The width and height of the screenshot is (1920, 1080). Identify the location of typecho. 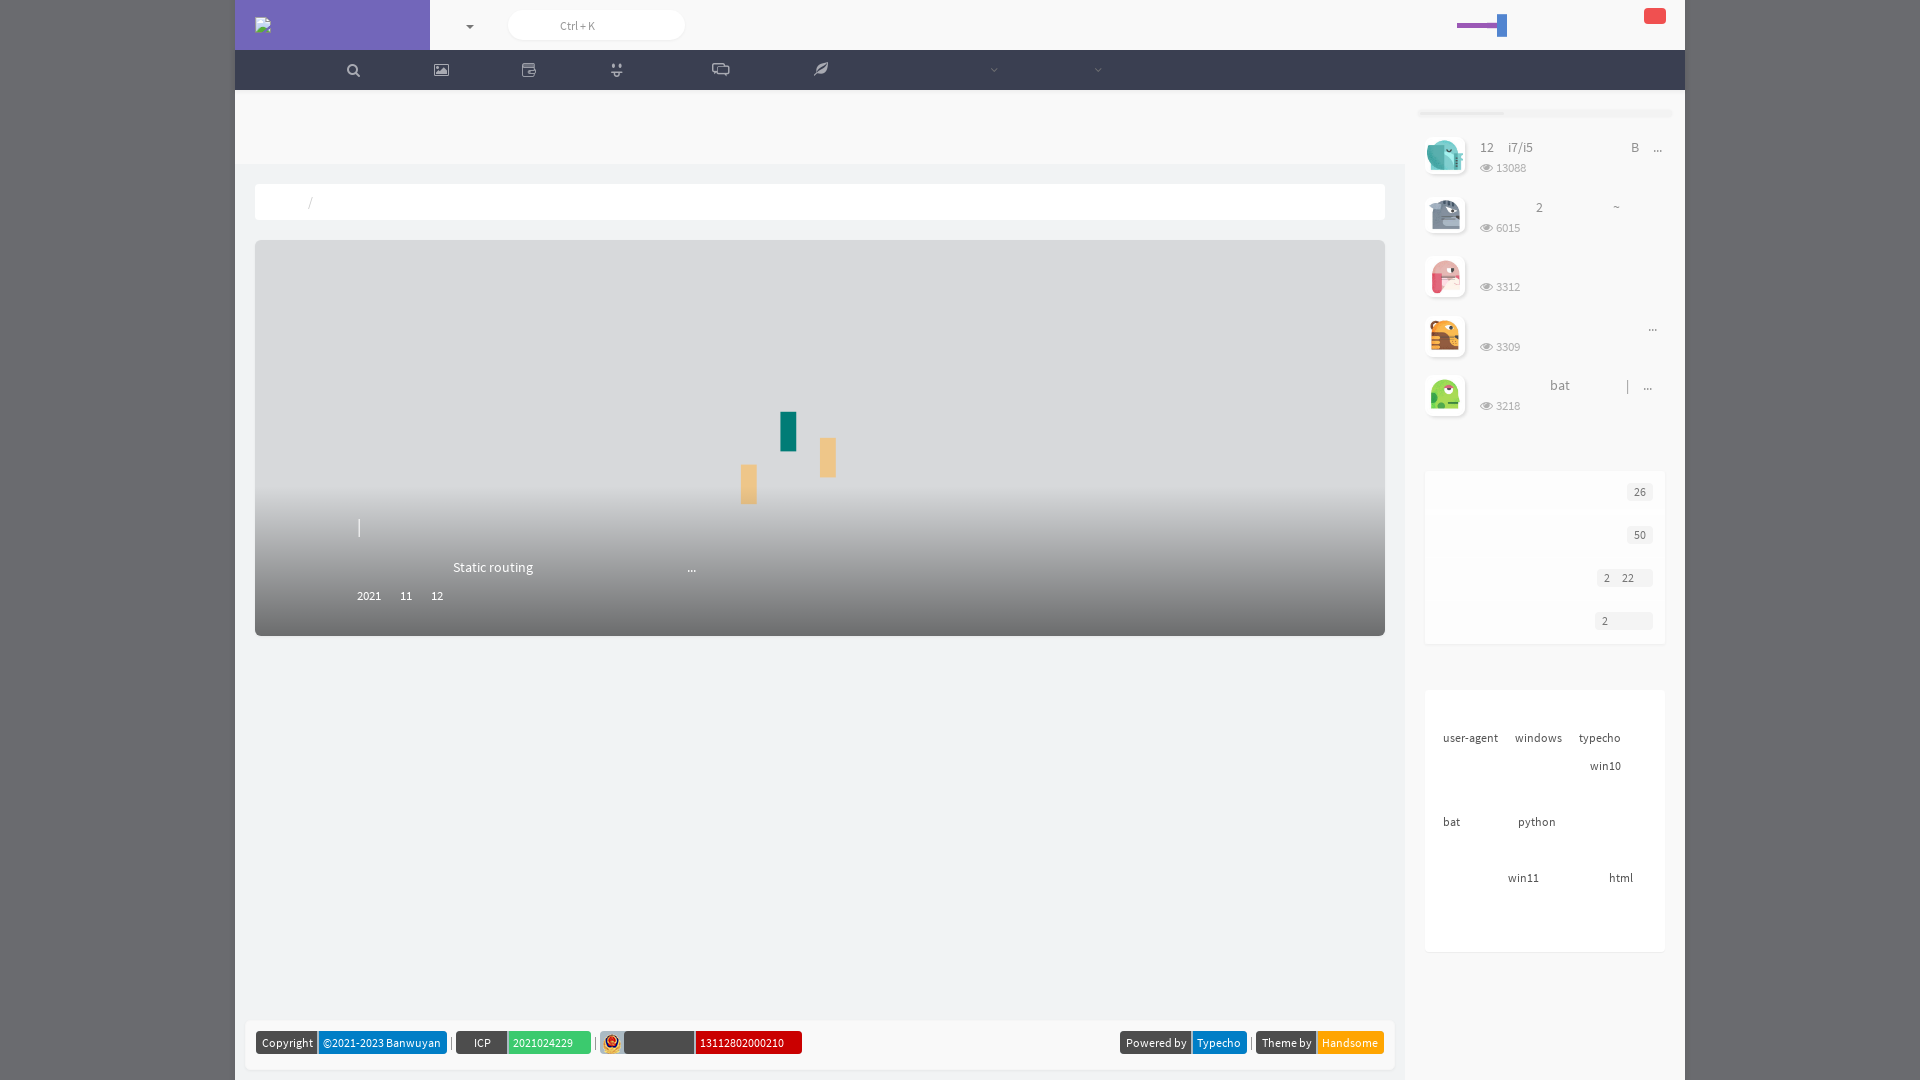
(1600, 738).